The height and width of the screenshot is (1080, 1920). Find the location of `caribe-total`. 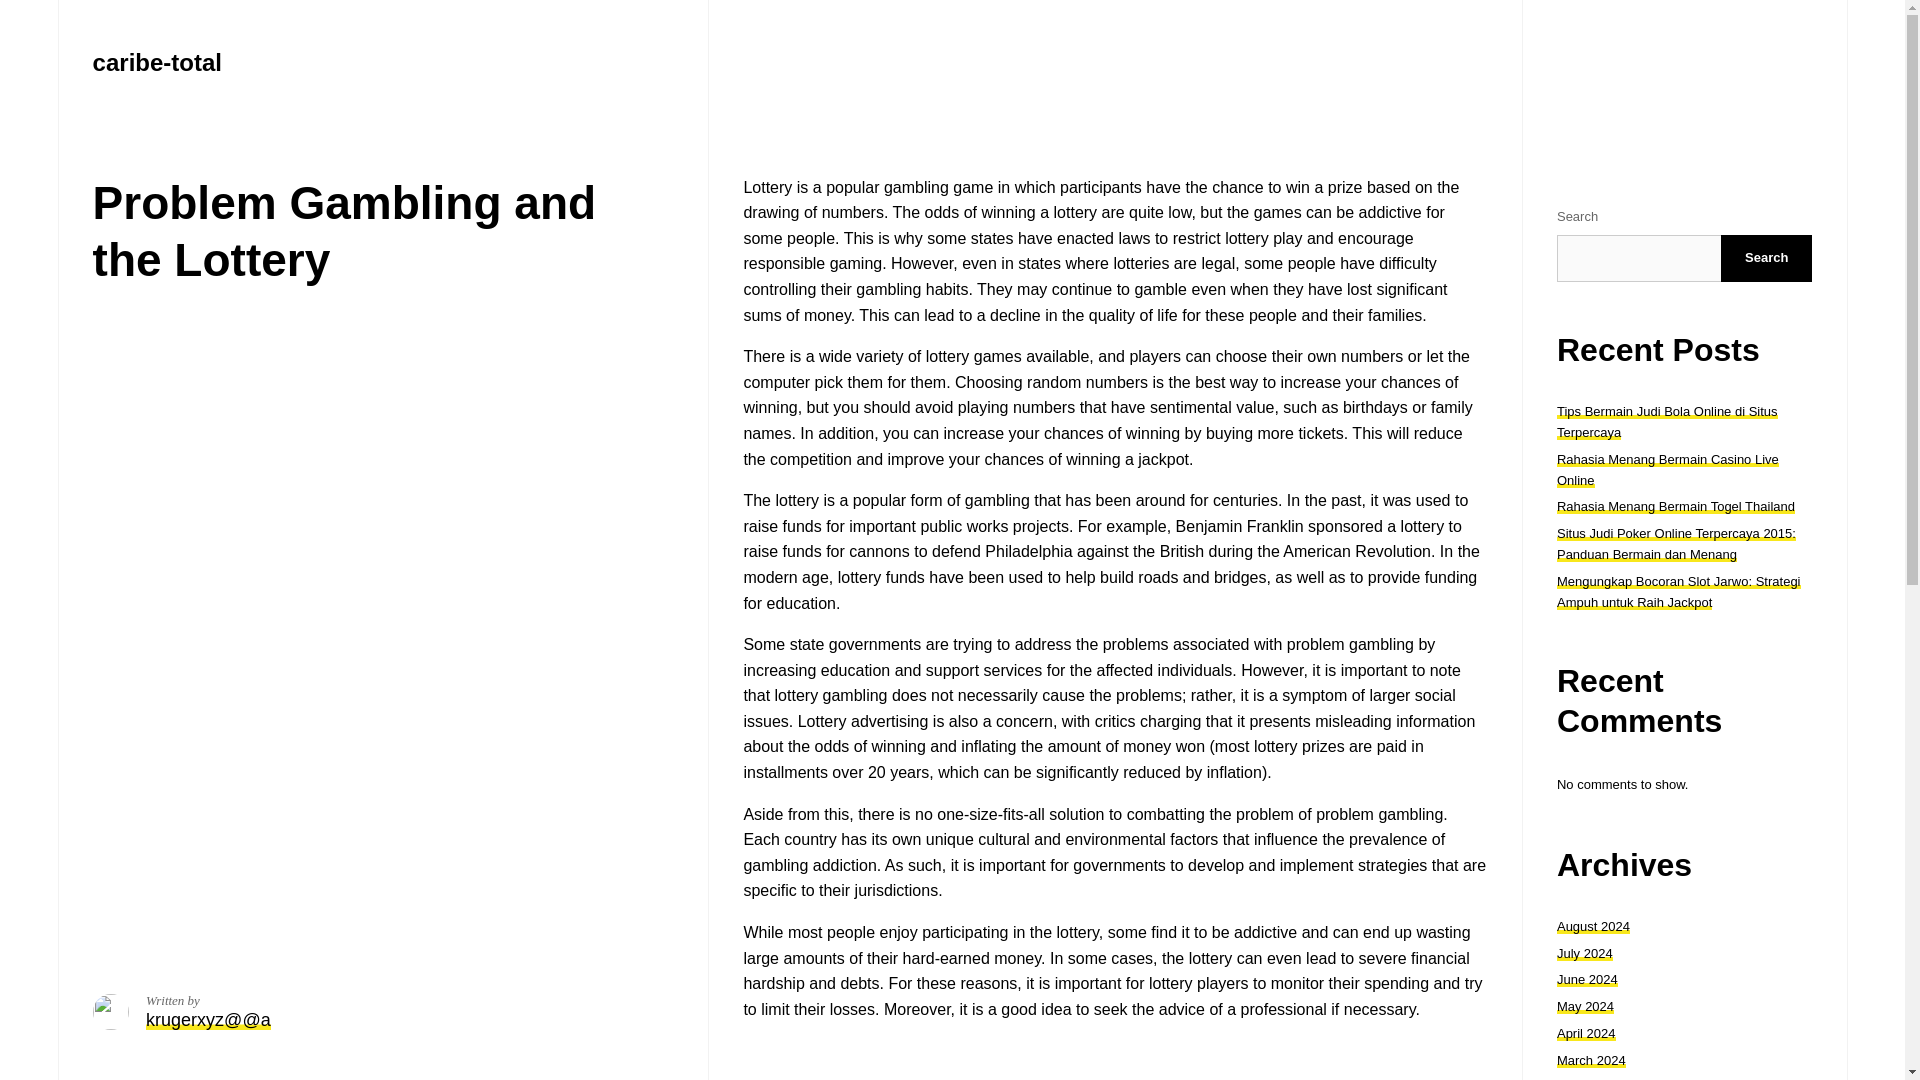

caribe-total is located at coordinates (157, 62).